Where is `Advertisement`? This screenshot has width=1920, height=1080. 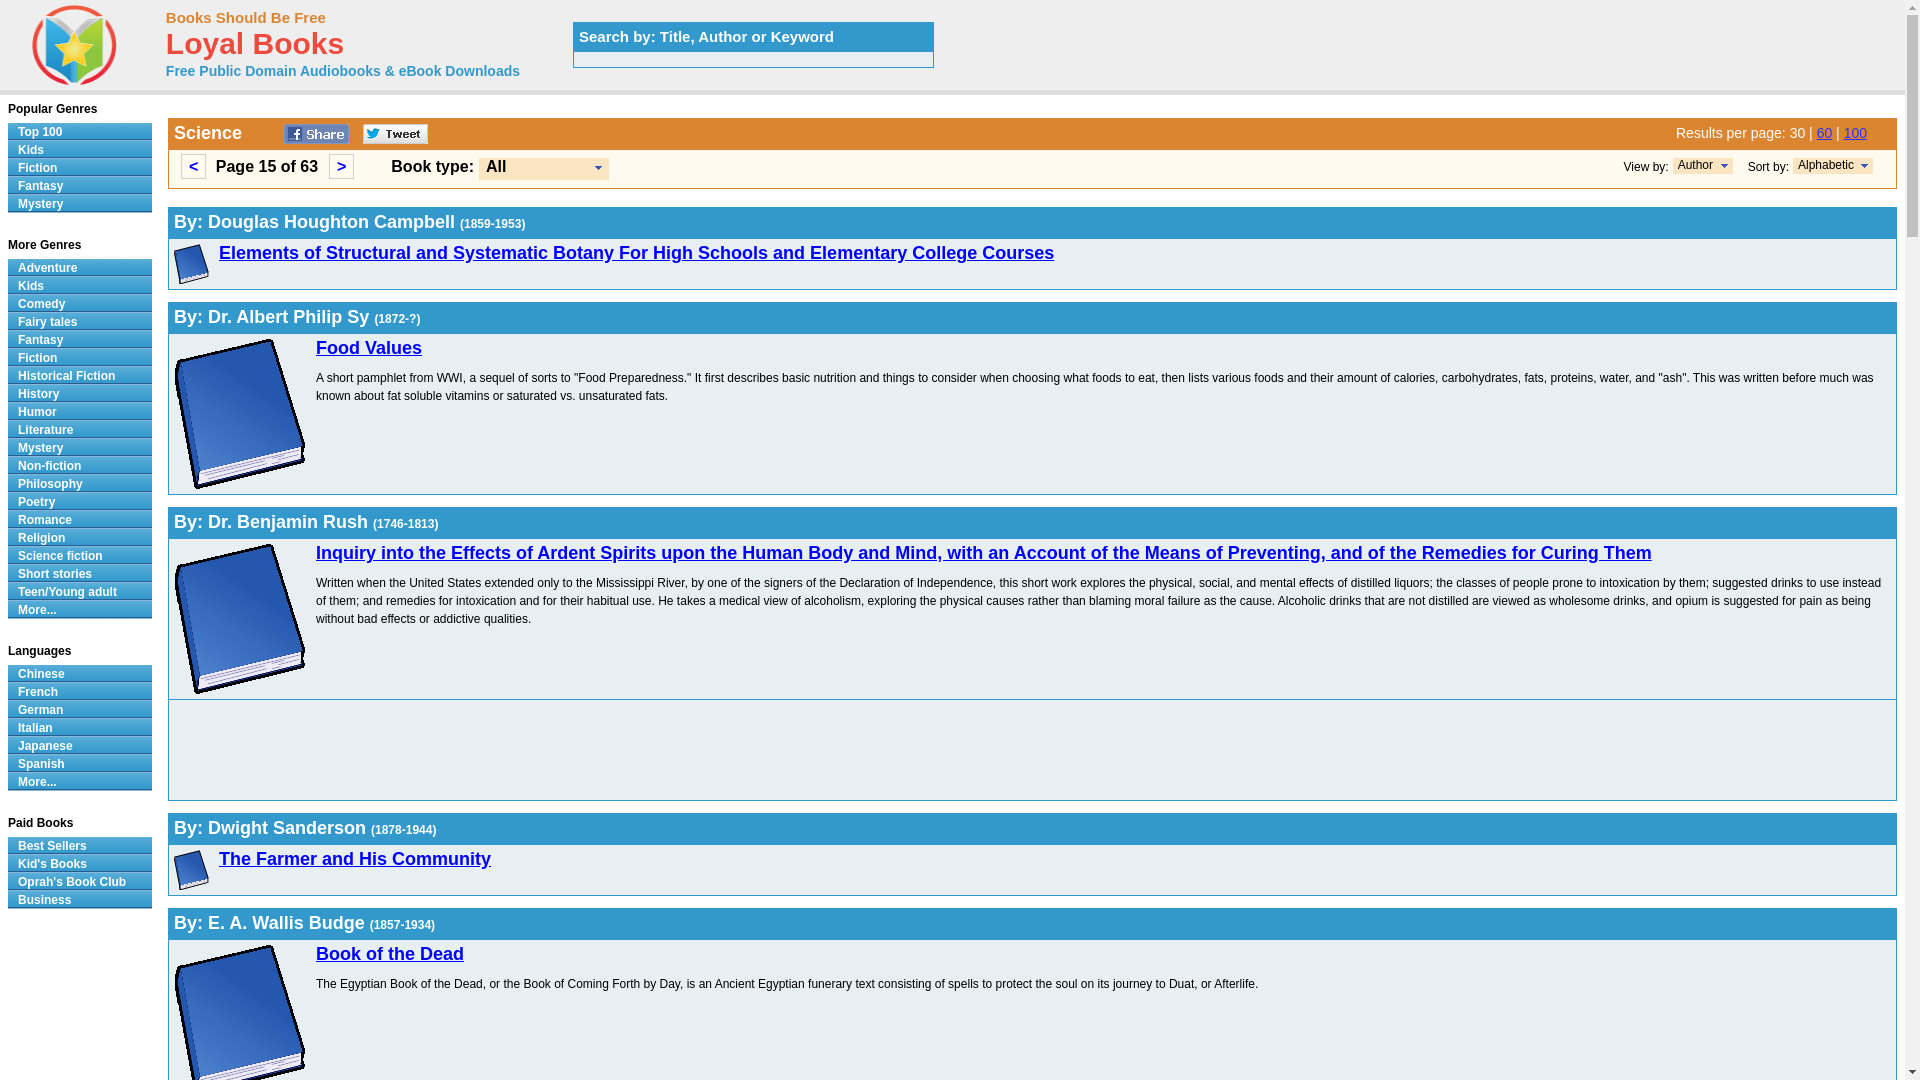
Advertisement is located at coordinates (774, 750).